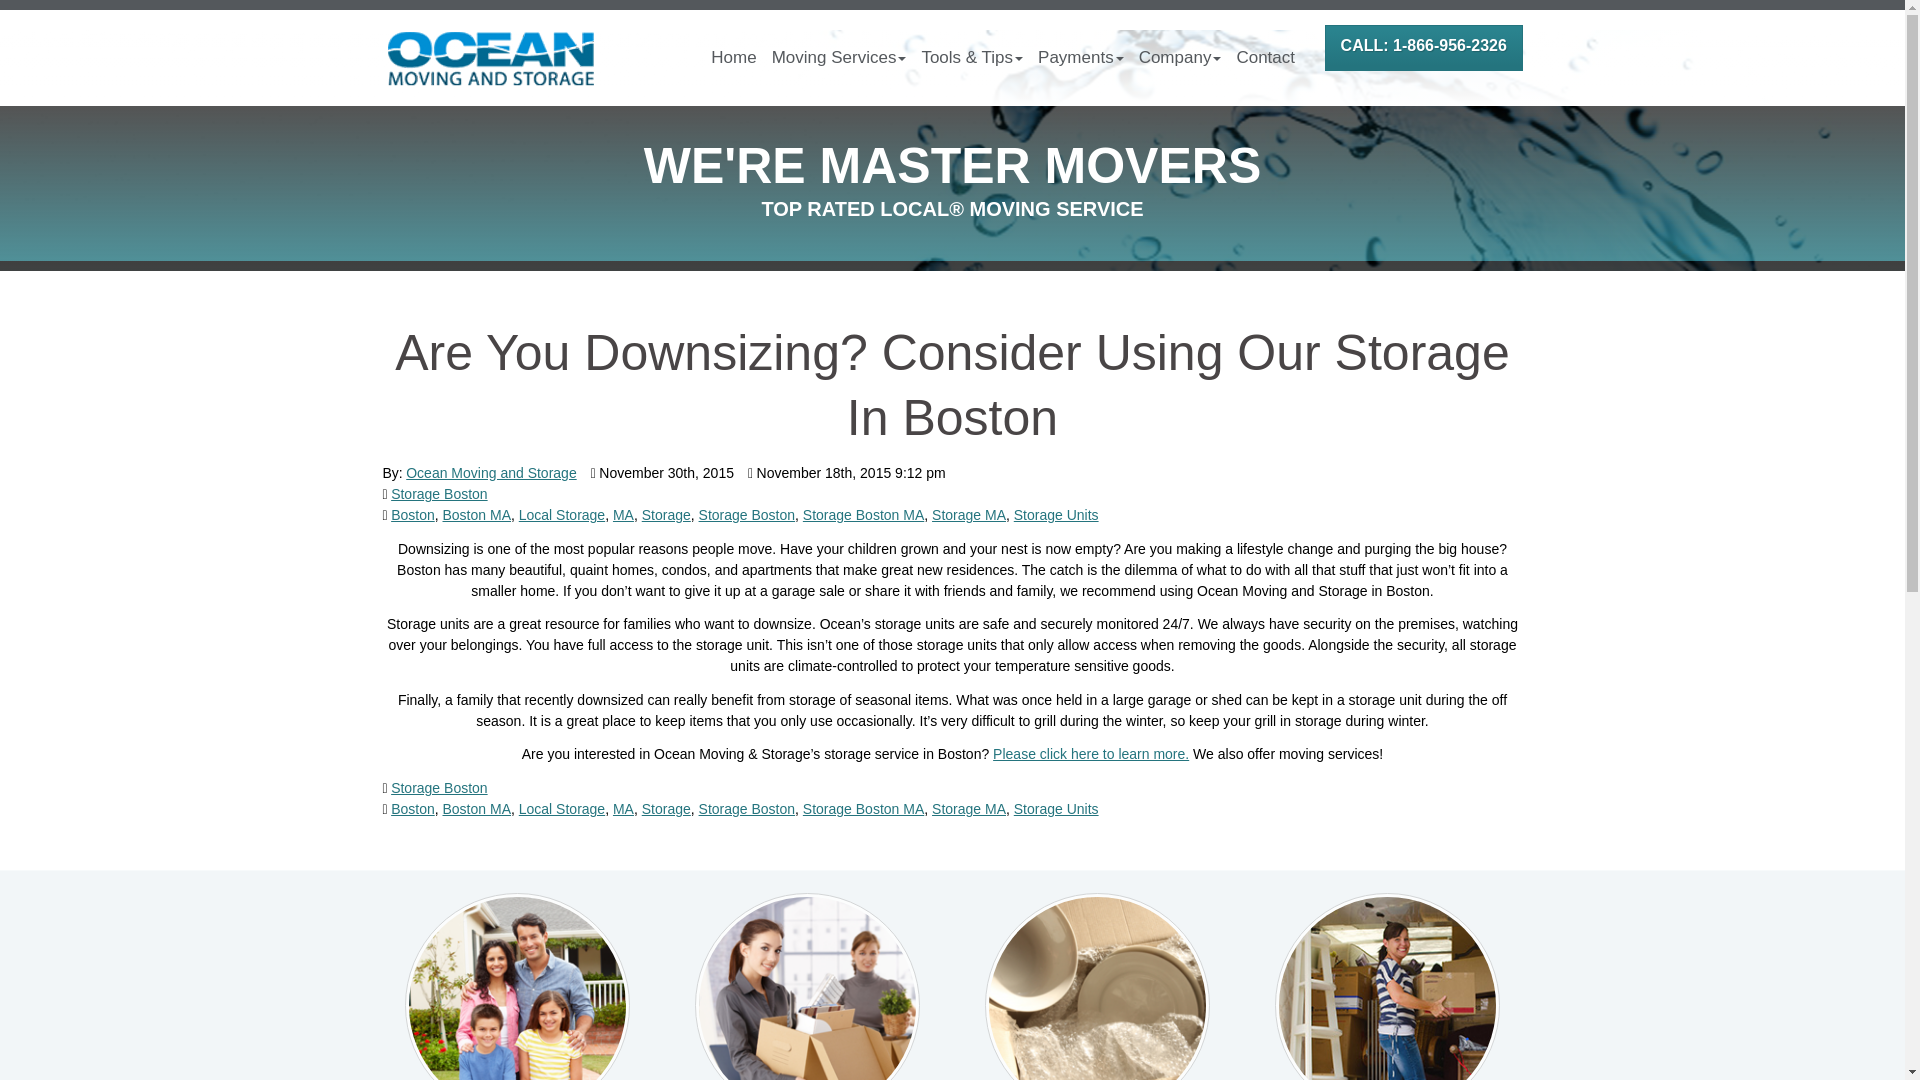 This screenshot has width=1920, height=1080. Describe the element at coordinates (1083, 57) in the screenshot. I see `Payments` at that location.